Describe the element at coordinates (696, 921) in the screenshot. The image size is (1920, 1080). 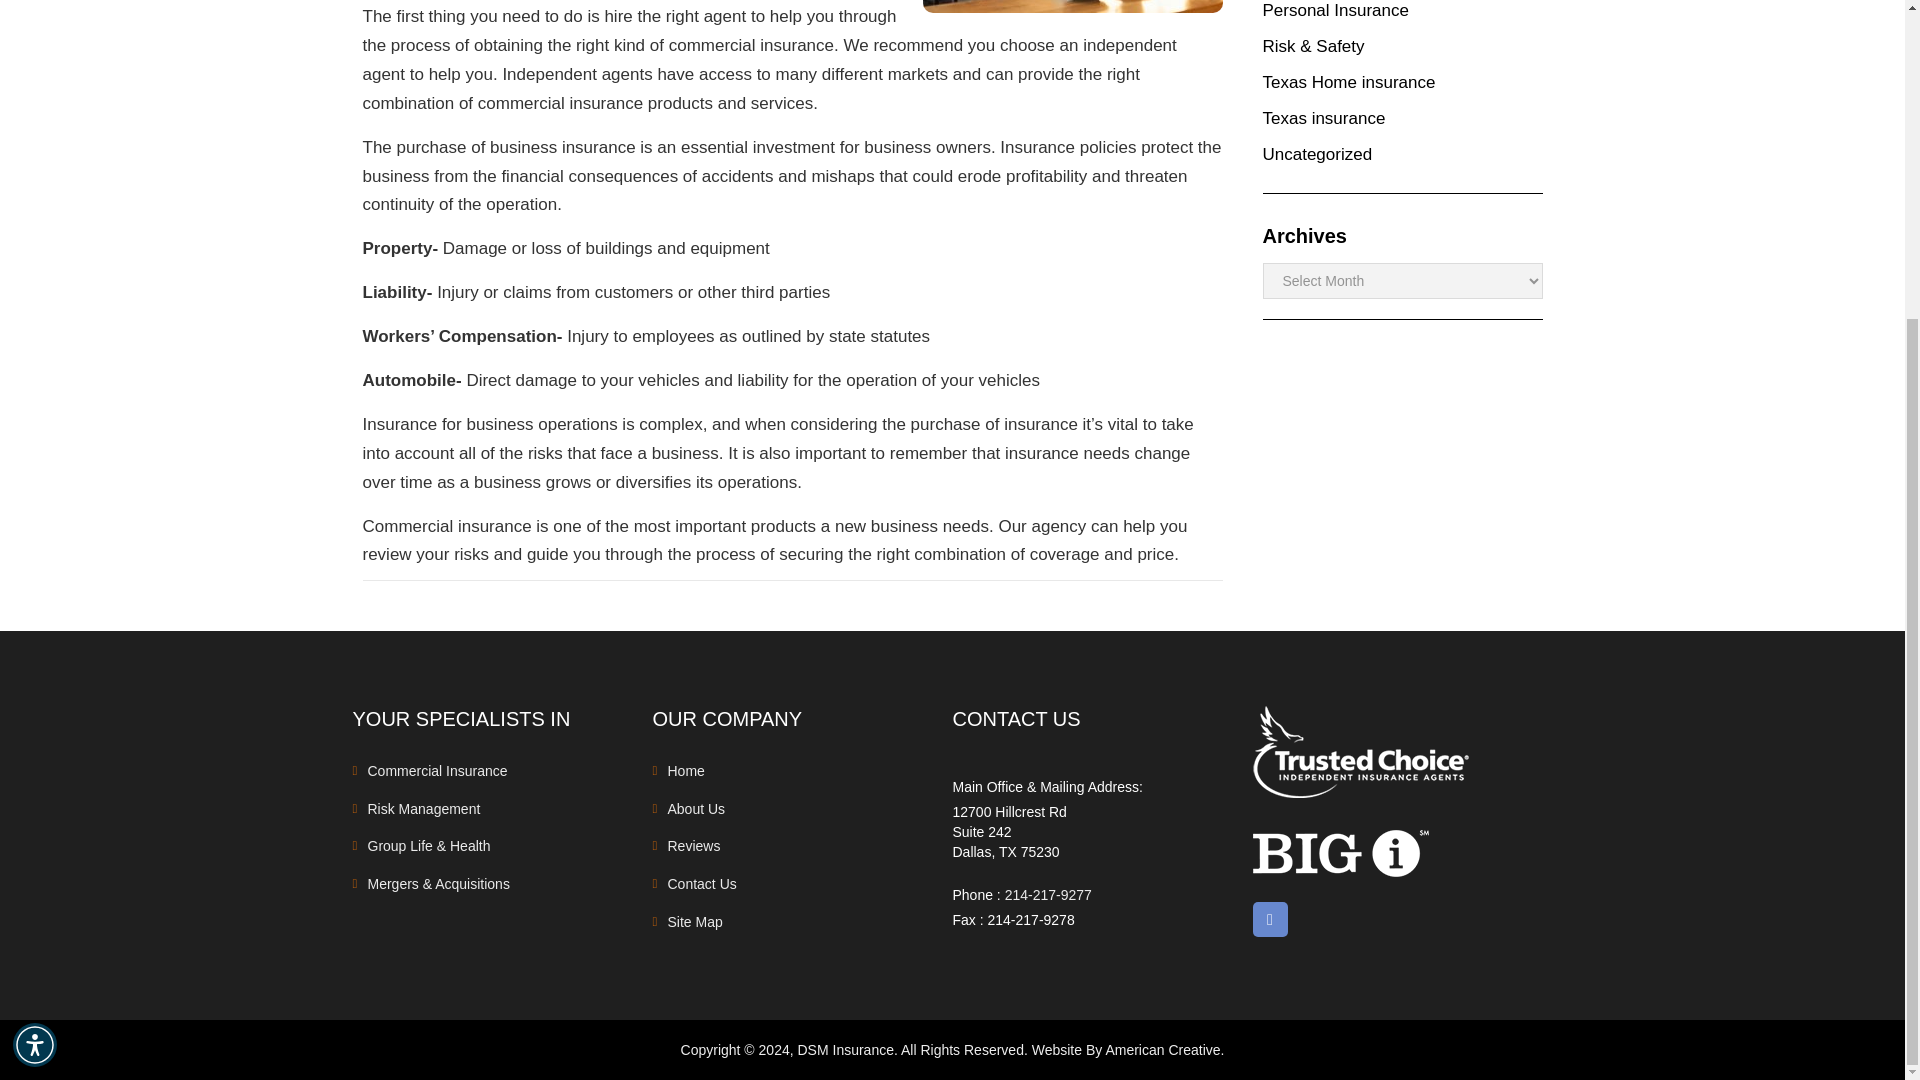
I see `Site Map` at that location.